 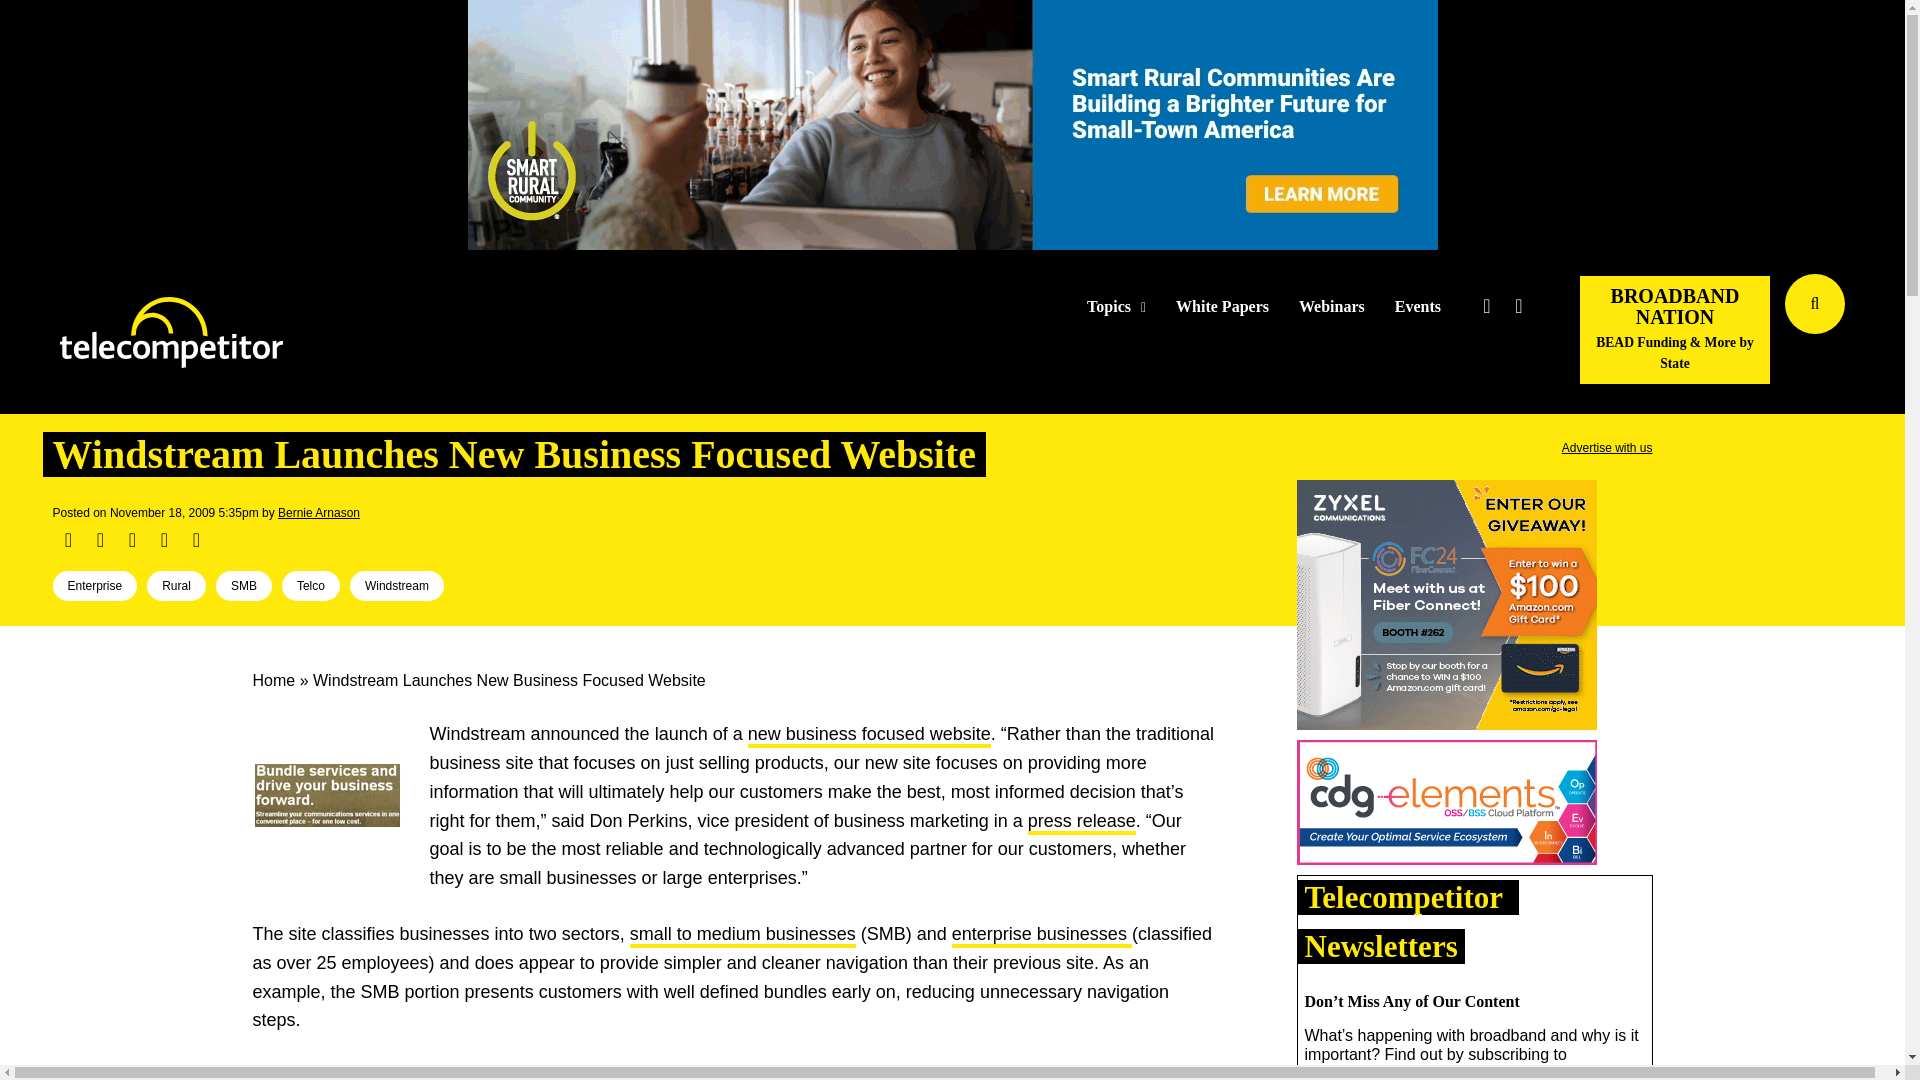 I want to click on Search, so click(x=1886, y=333).